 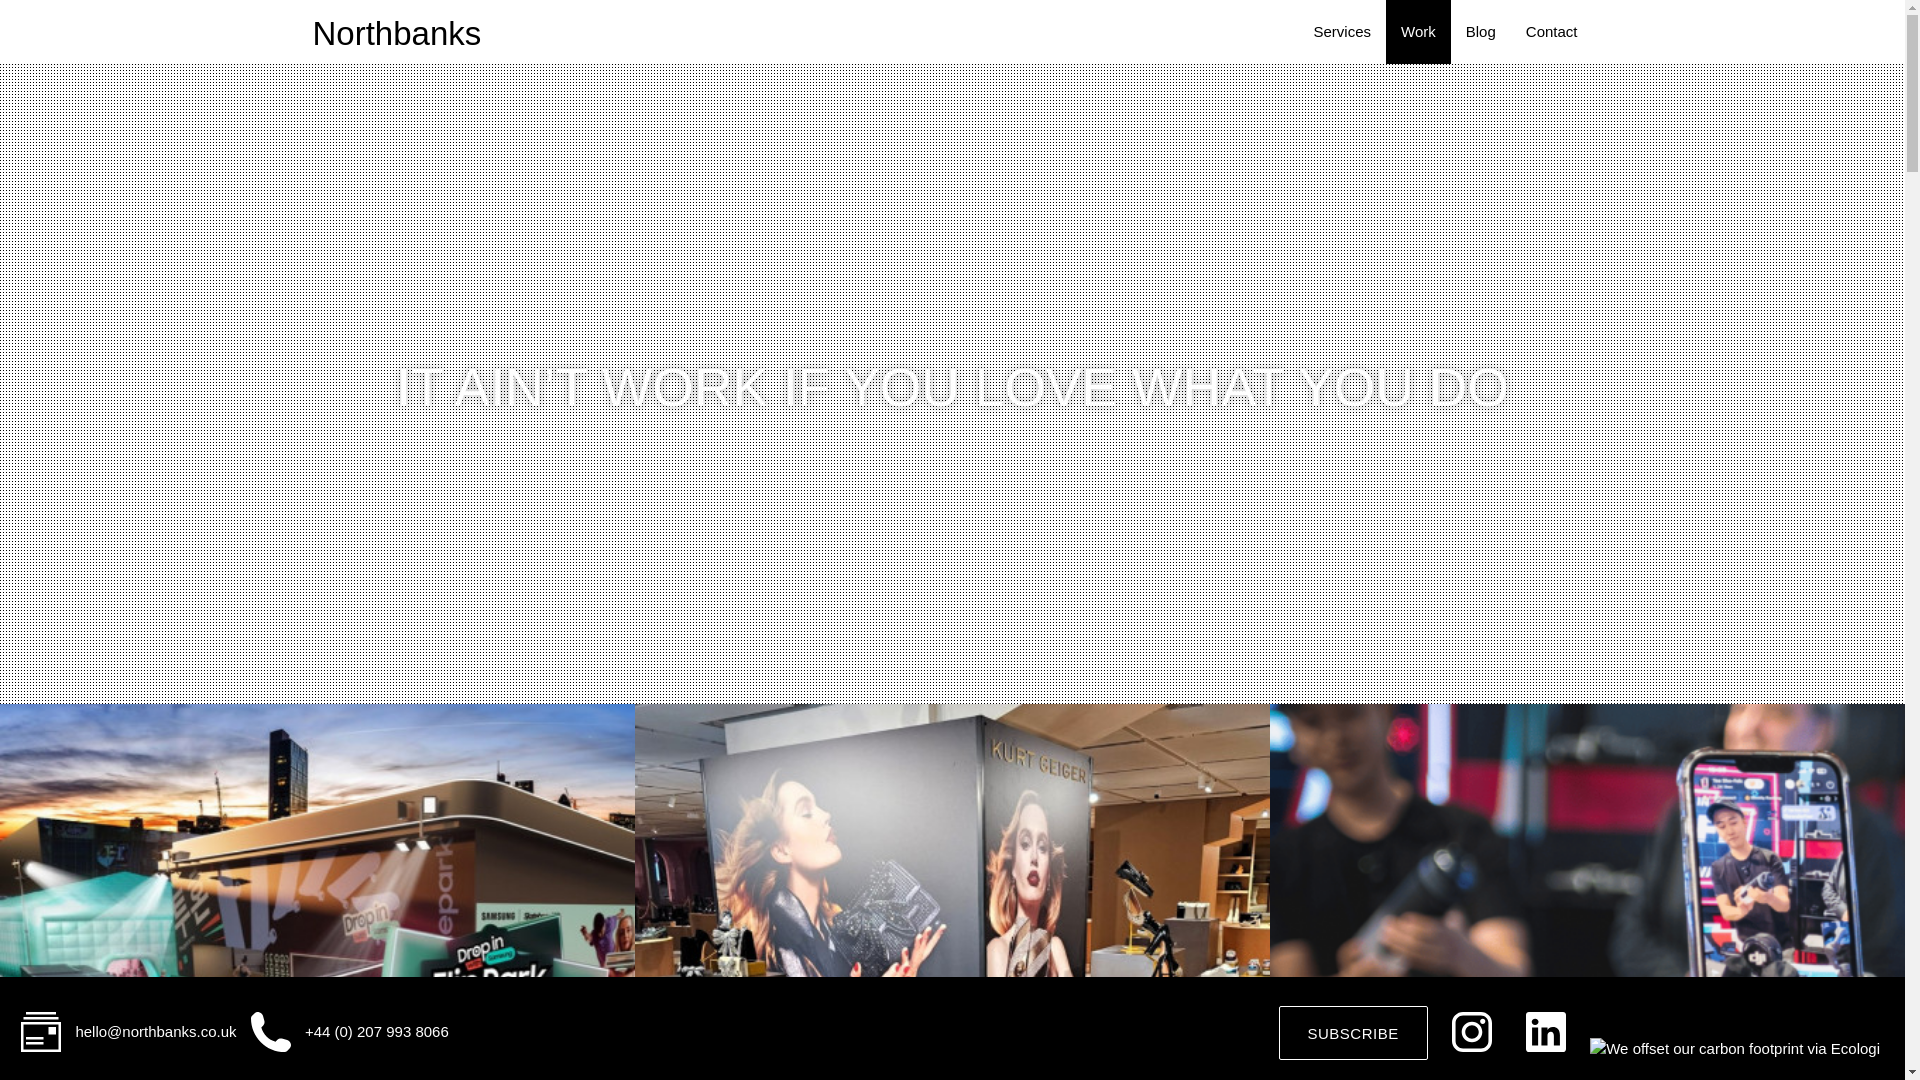 I want to click on SUBSCRIBE, so click(x=1353, y=1032).